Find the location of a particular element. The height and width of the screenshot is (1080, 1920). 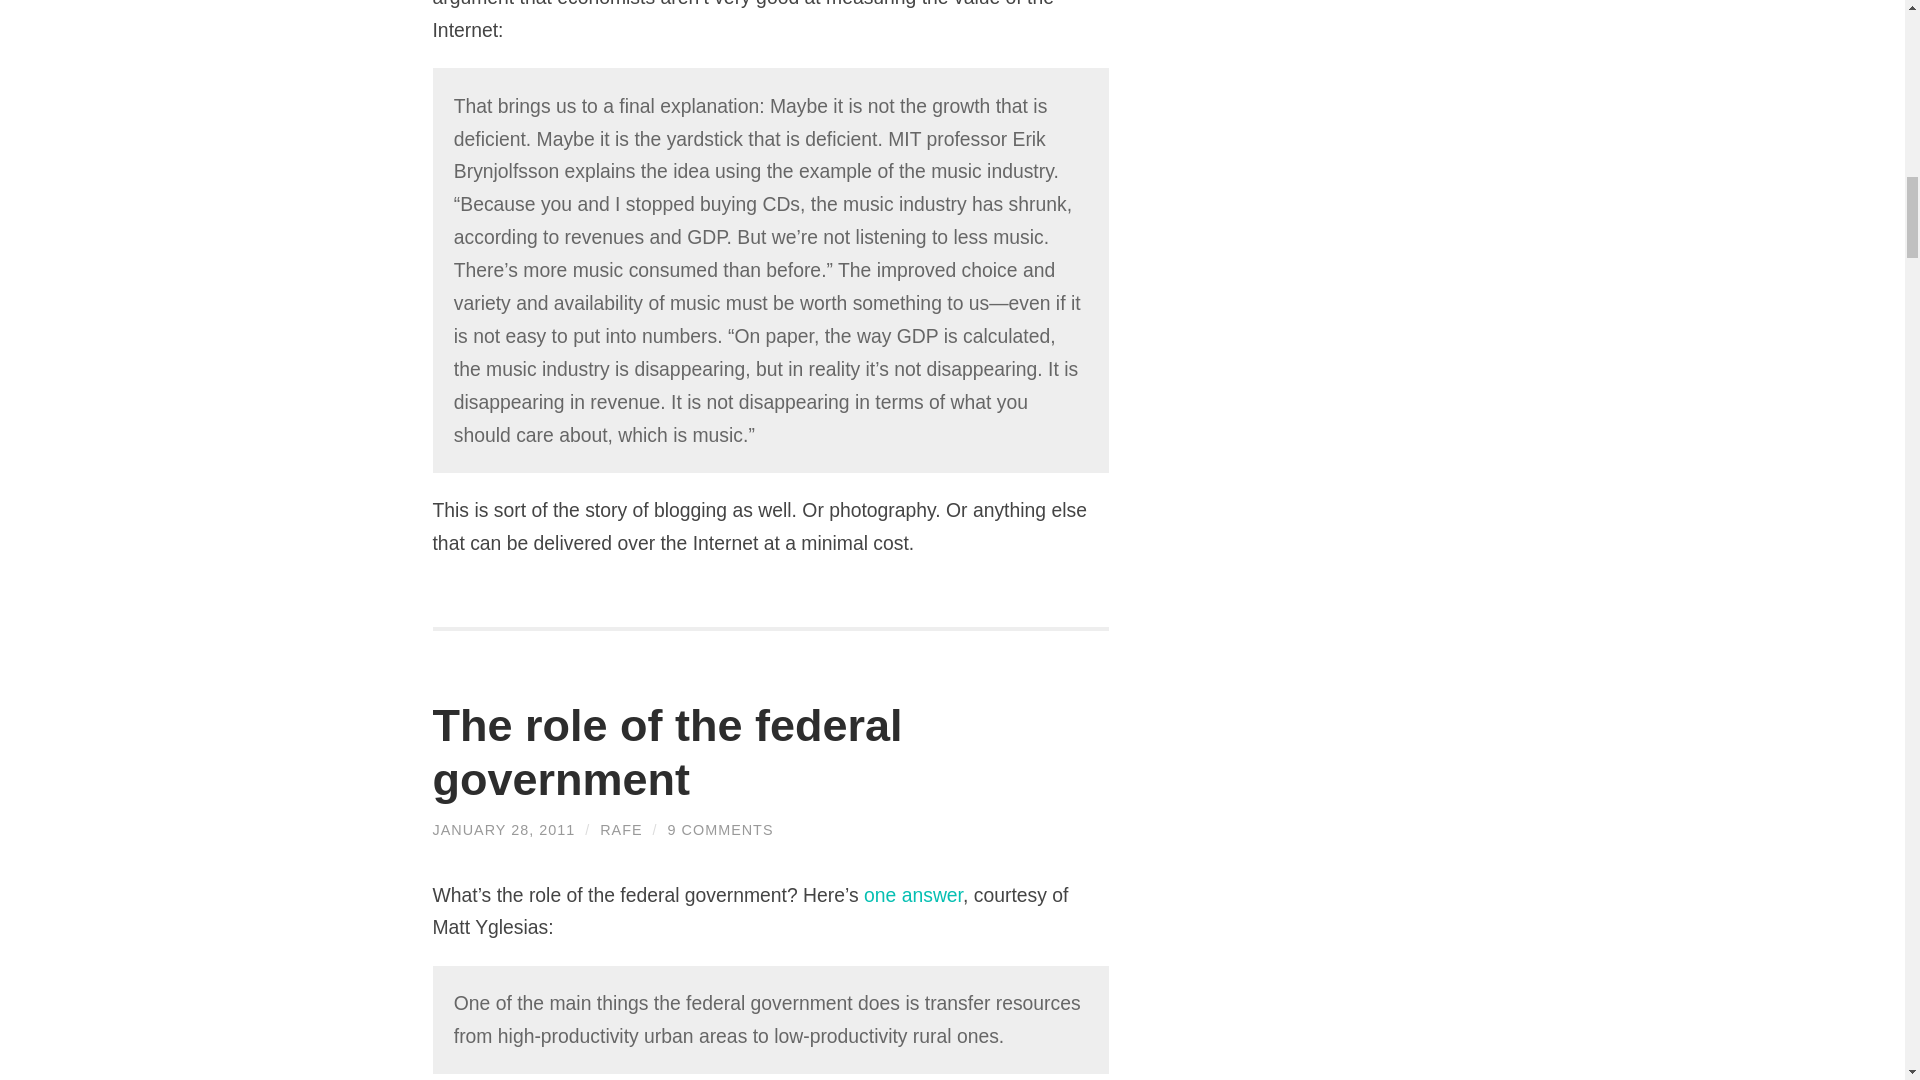

The role of the federal government is located at coordinates (503, 830).